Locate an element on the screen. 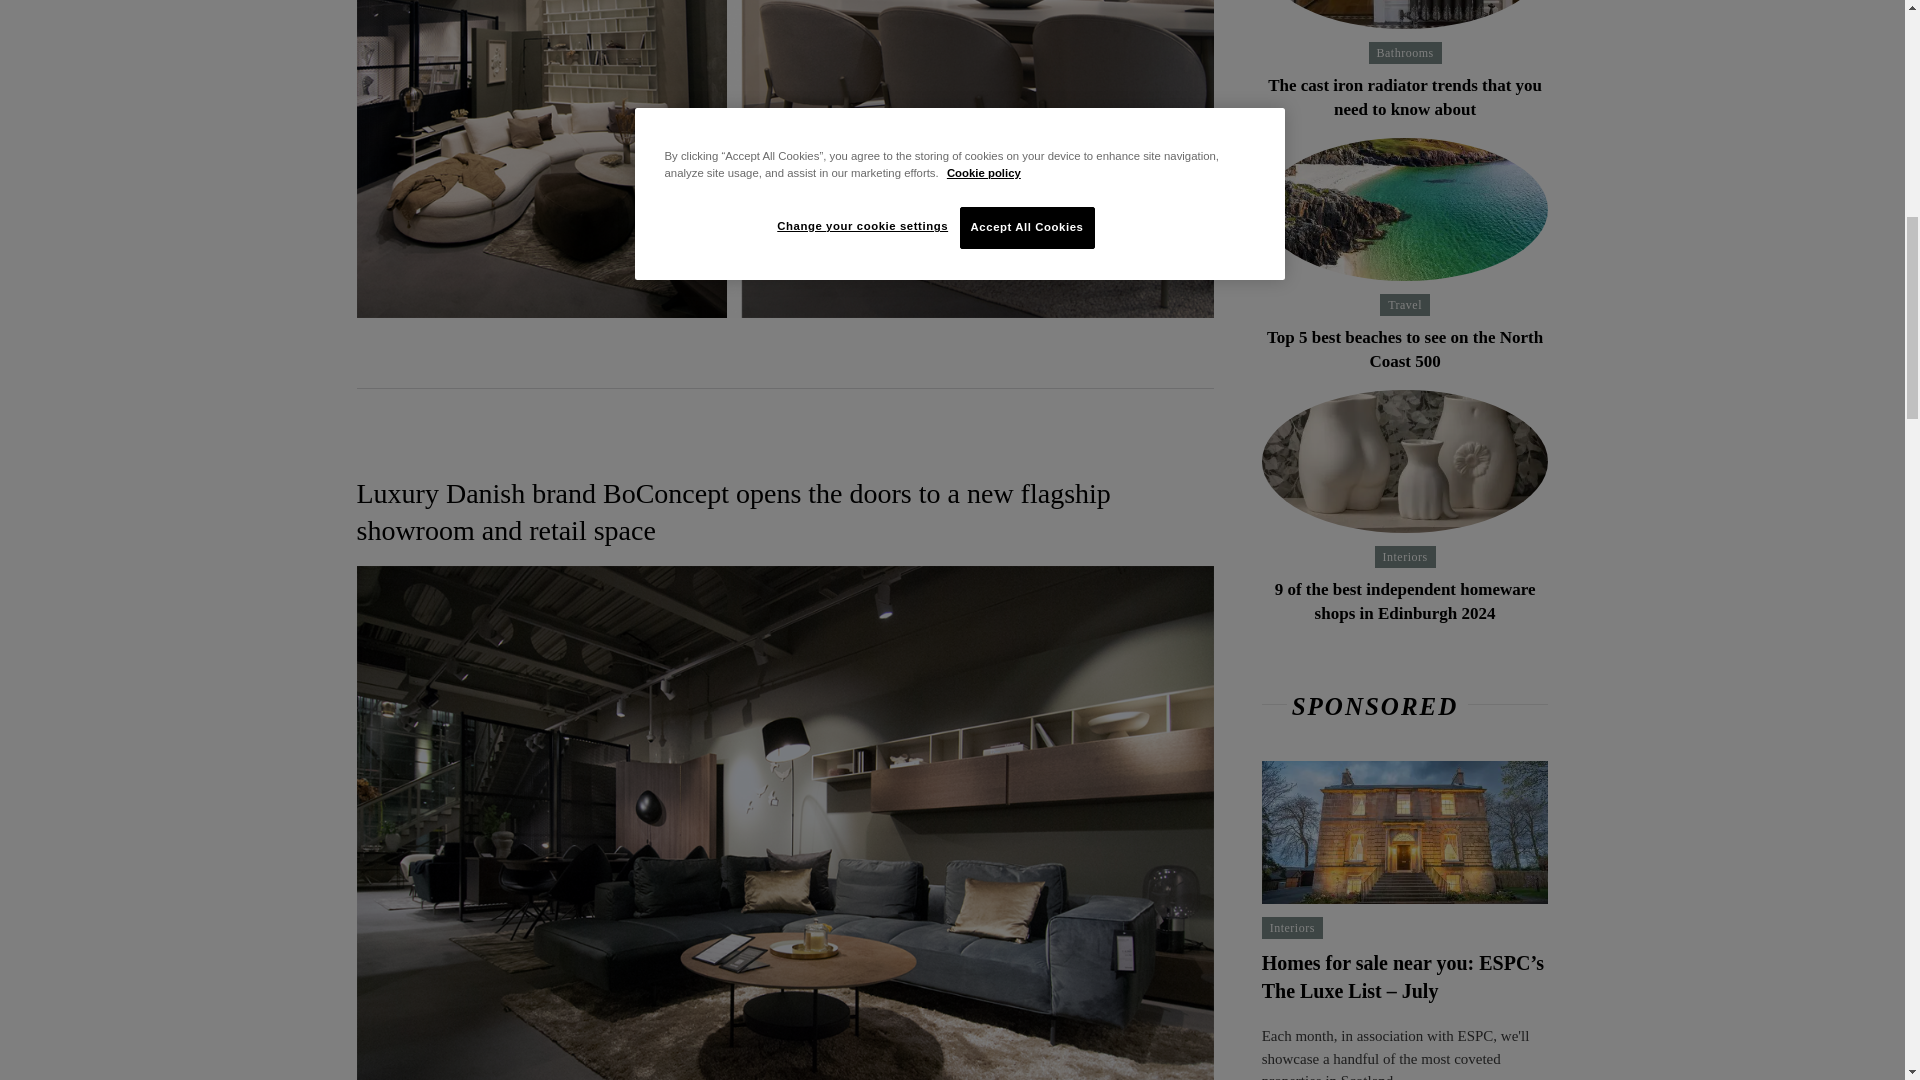 The width and height of the screenshot is (1920, 1080). Top 5 best beaches to see on the North Coast 500 is located at coordinates (1405, 350).